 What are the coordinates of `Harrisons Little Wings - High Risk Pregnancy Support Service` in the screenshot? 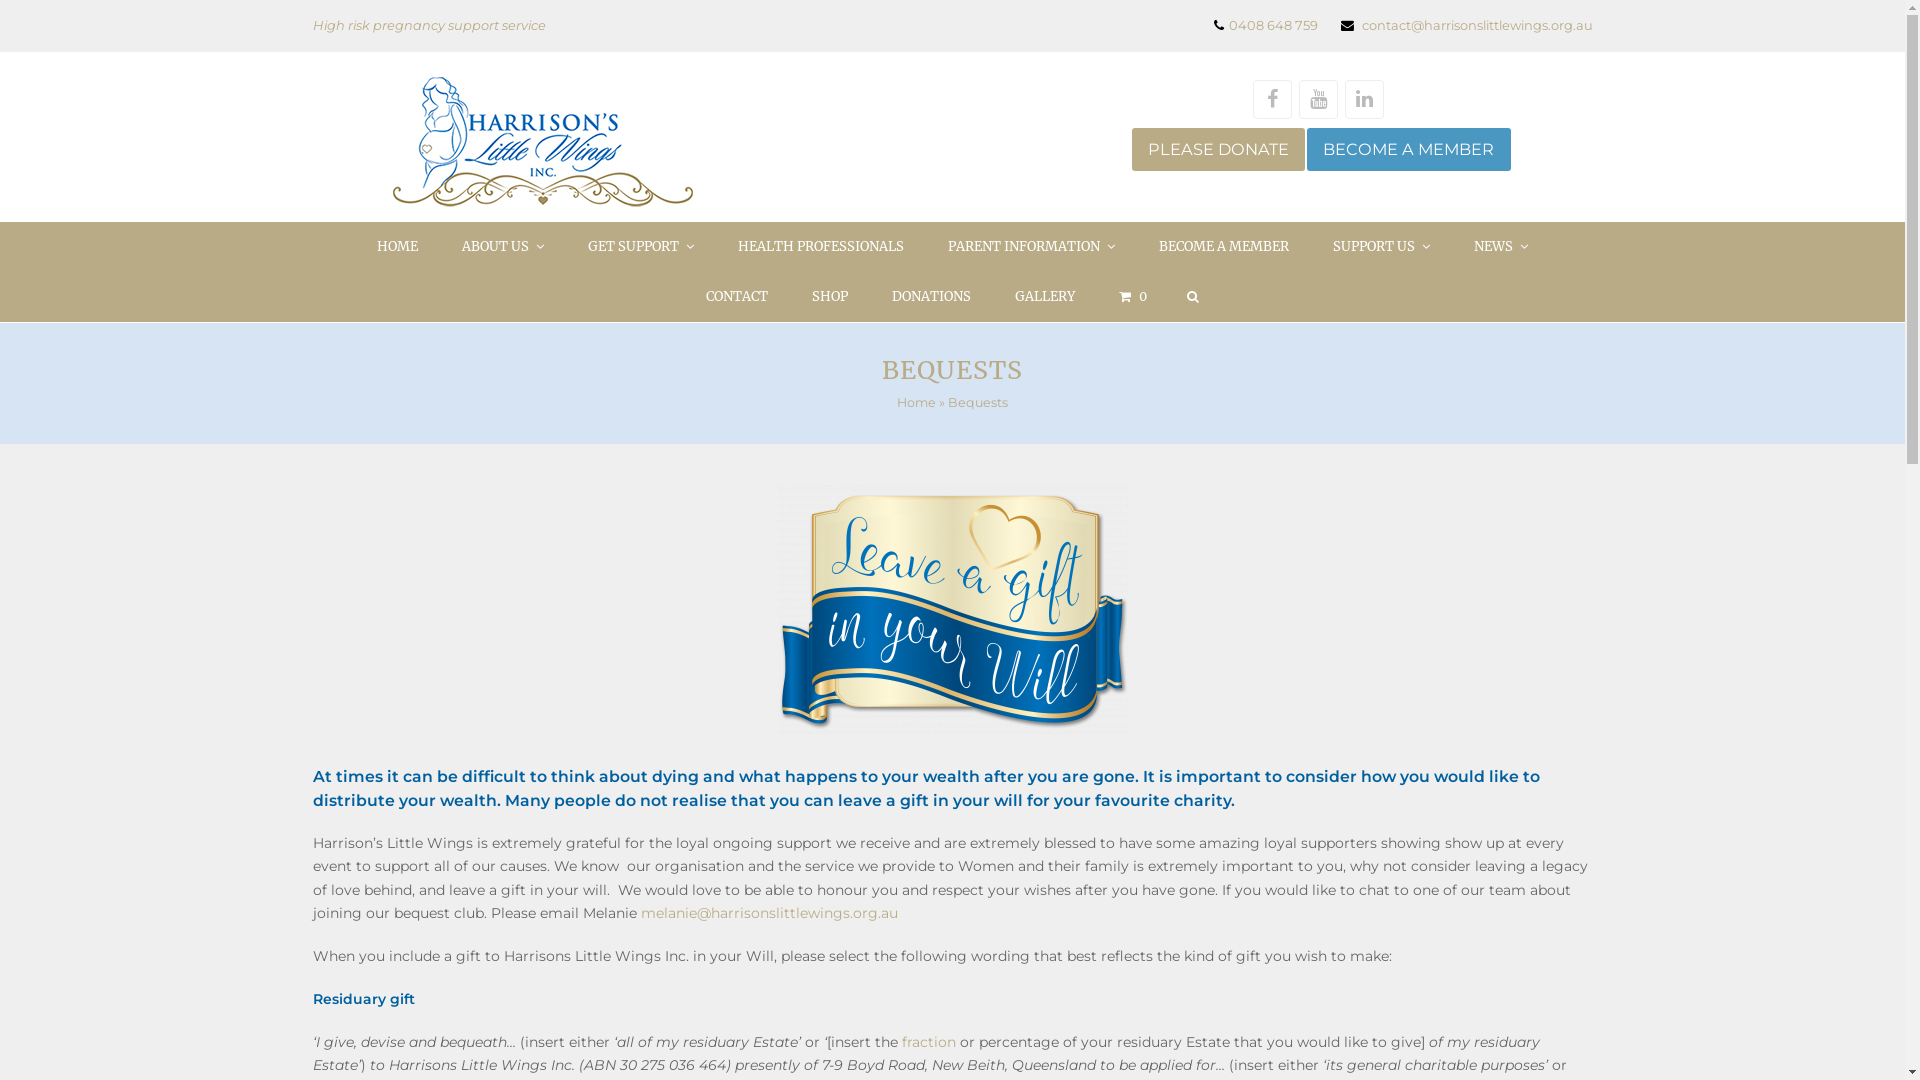 It's located at (542, 140).